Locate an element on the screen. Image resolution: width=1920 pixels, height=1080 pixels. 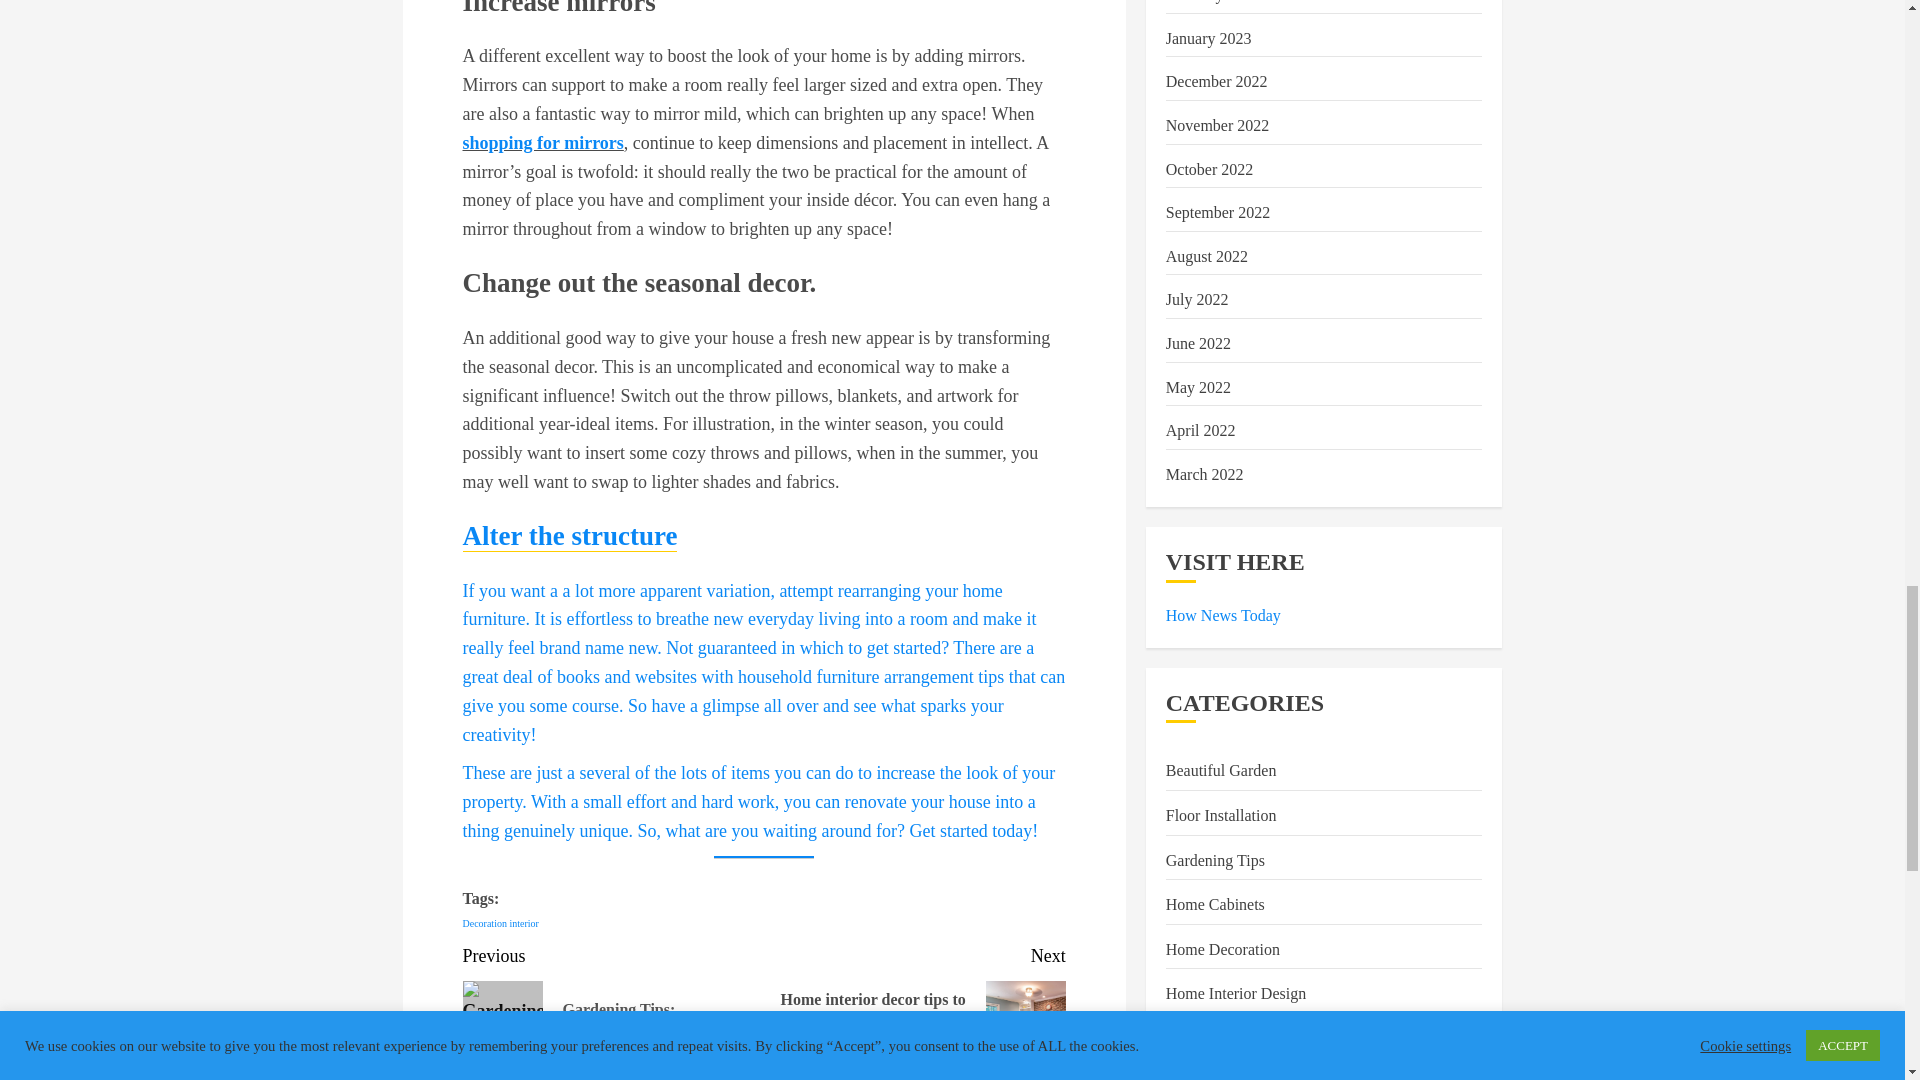
interior is located at coordinates (522, 923).